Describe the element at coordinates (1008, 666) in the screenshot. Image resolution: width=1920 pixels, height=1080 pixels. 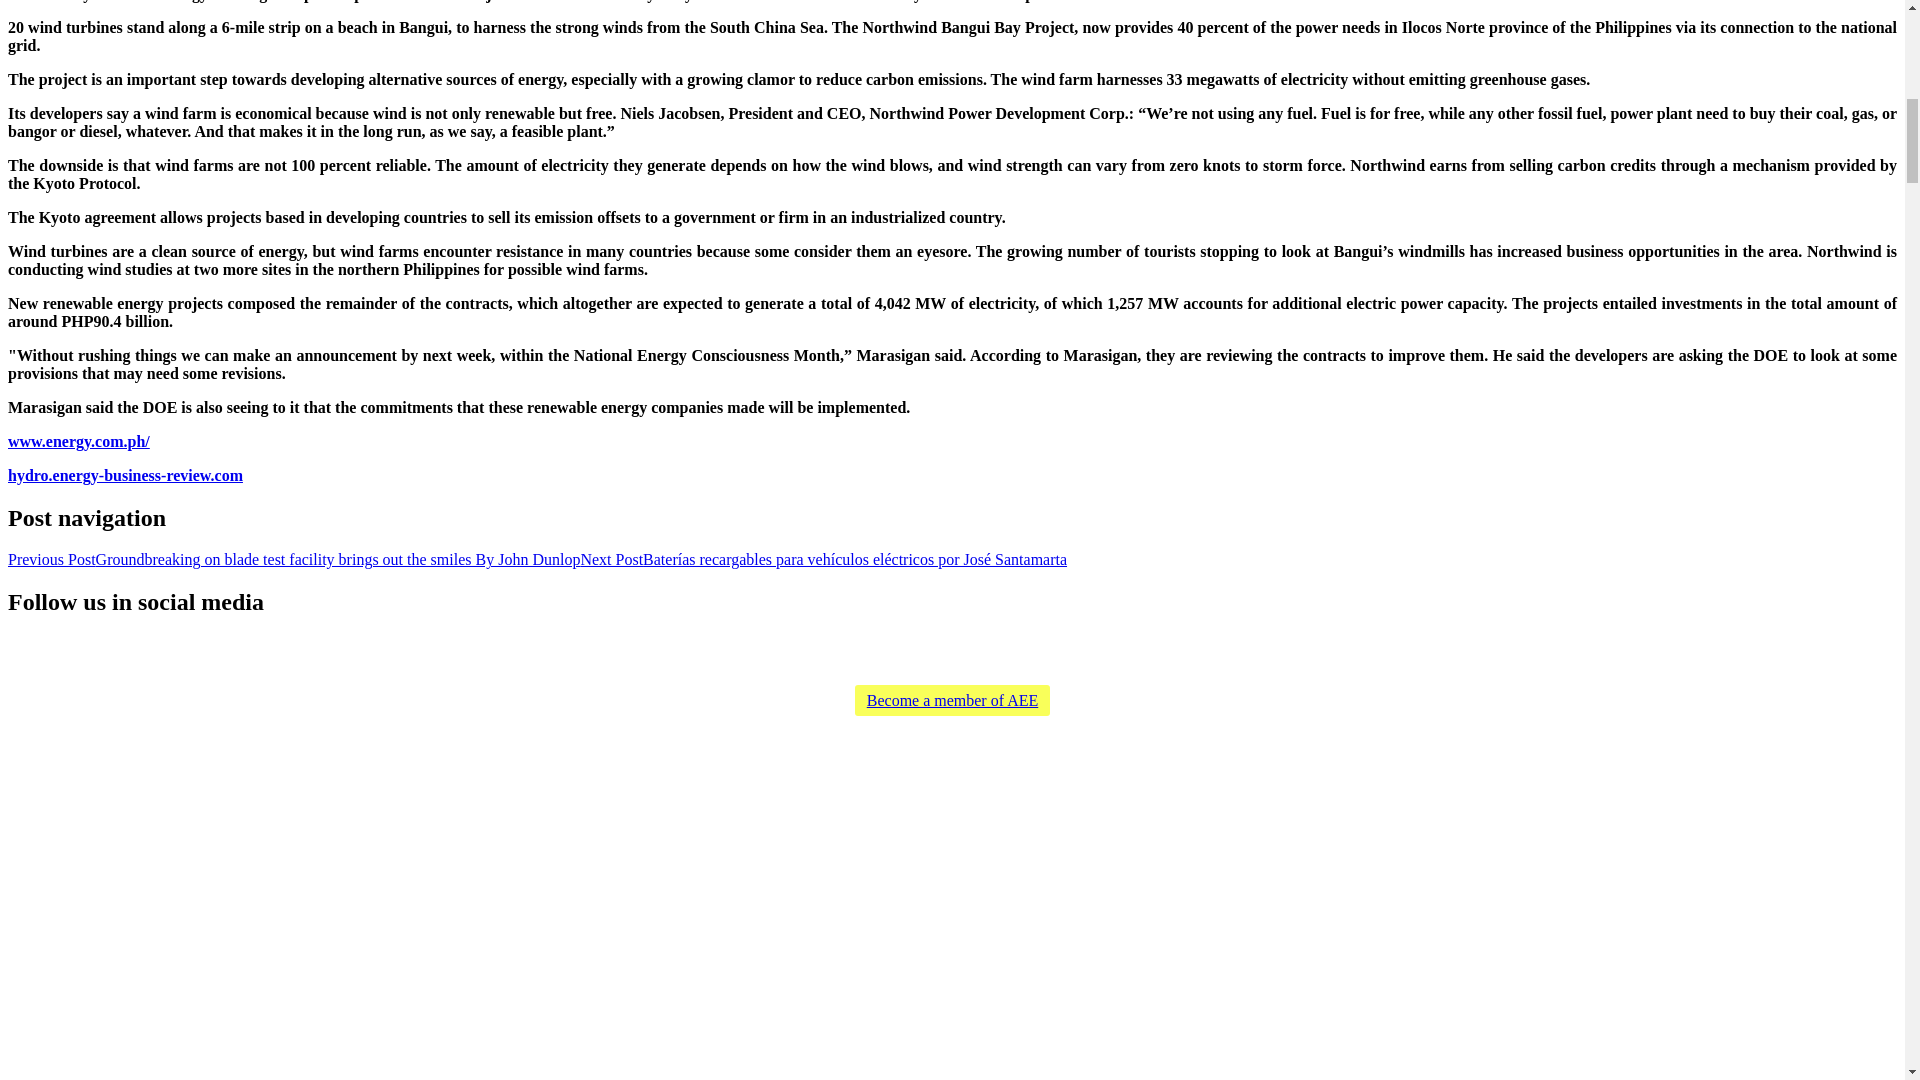
I see `youtube` at that location.